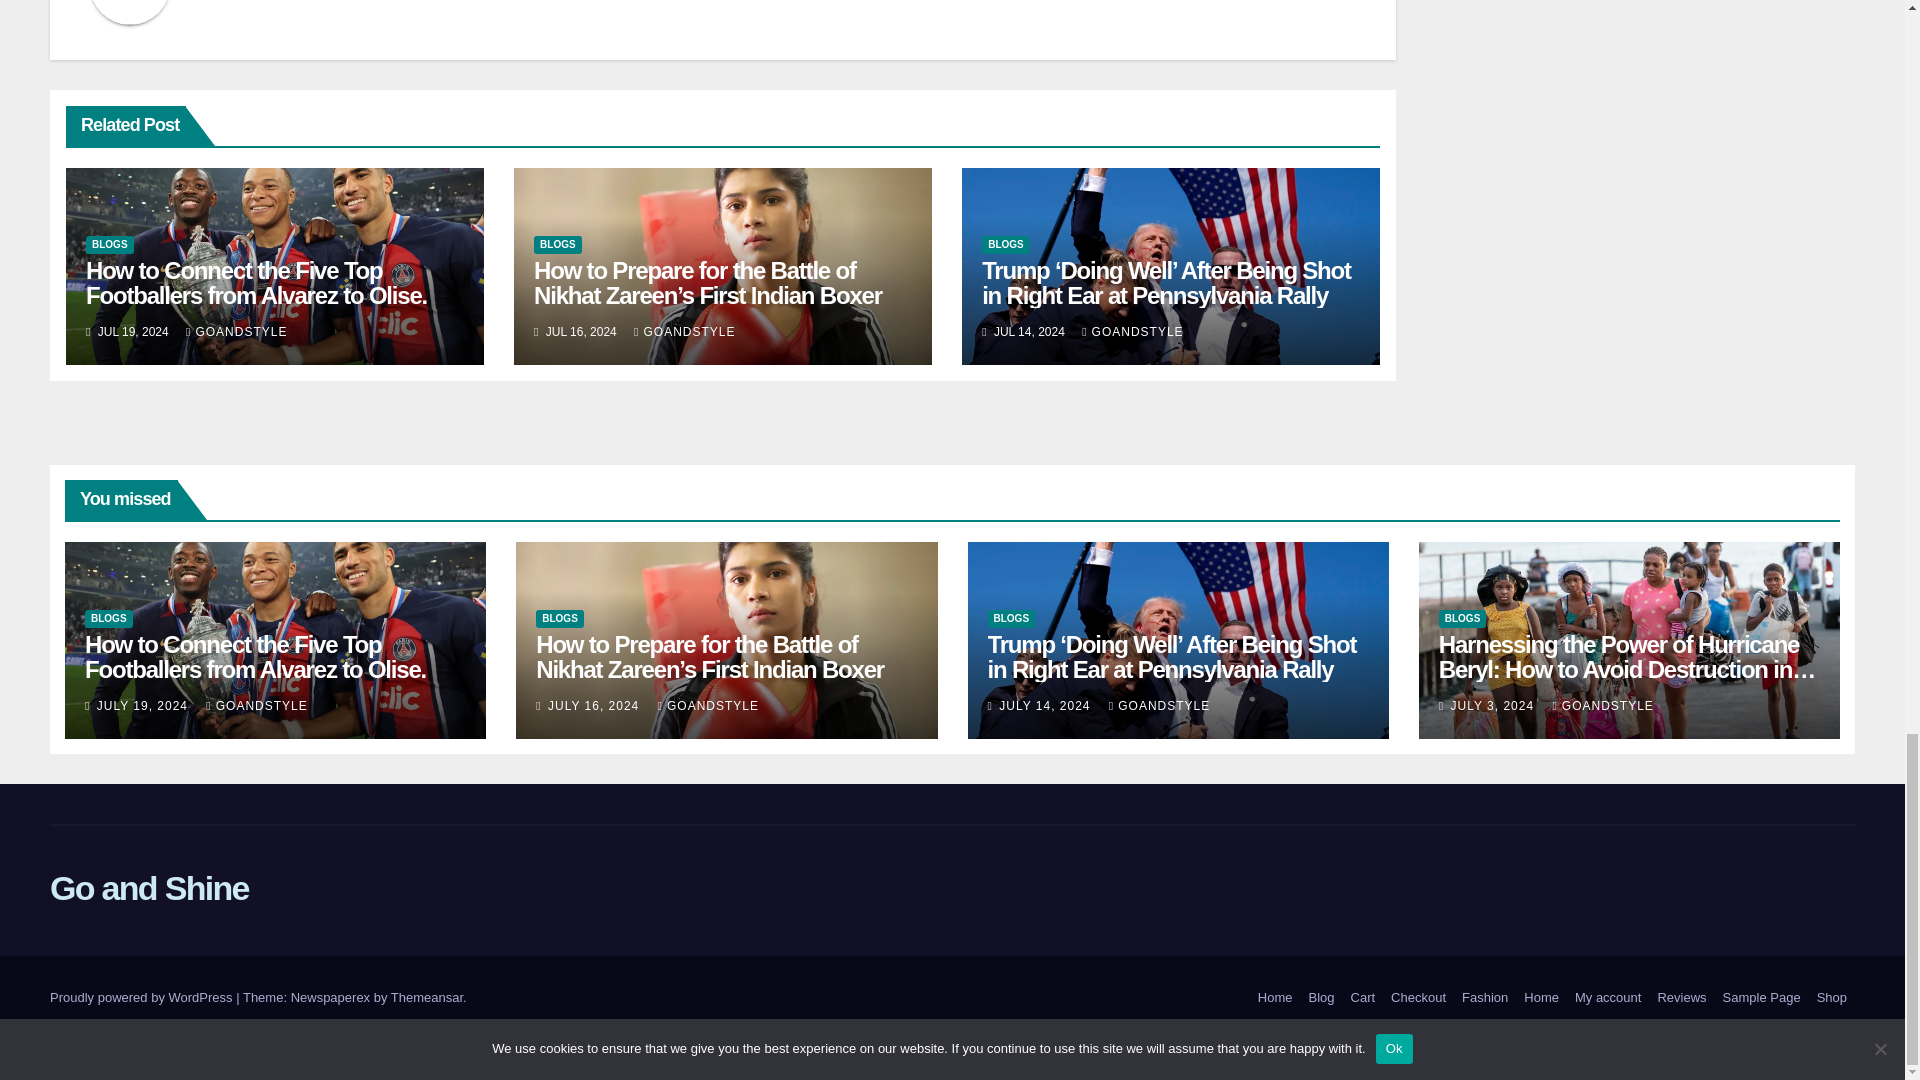 The width and height of the screenshot is (1920, 1080). Describe the element at coordinates (1005, 244) in the screenshot. I see `BLOGS` at that location.